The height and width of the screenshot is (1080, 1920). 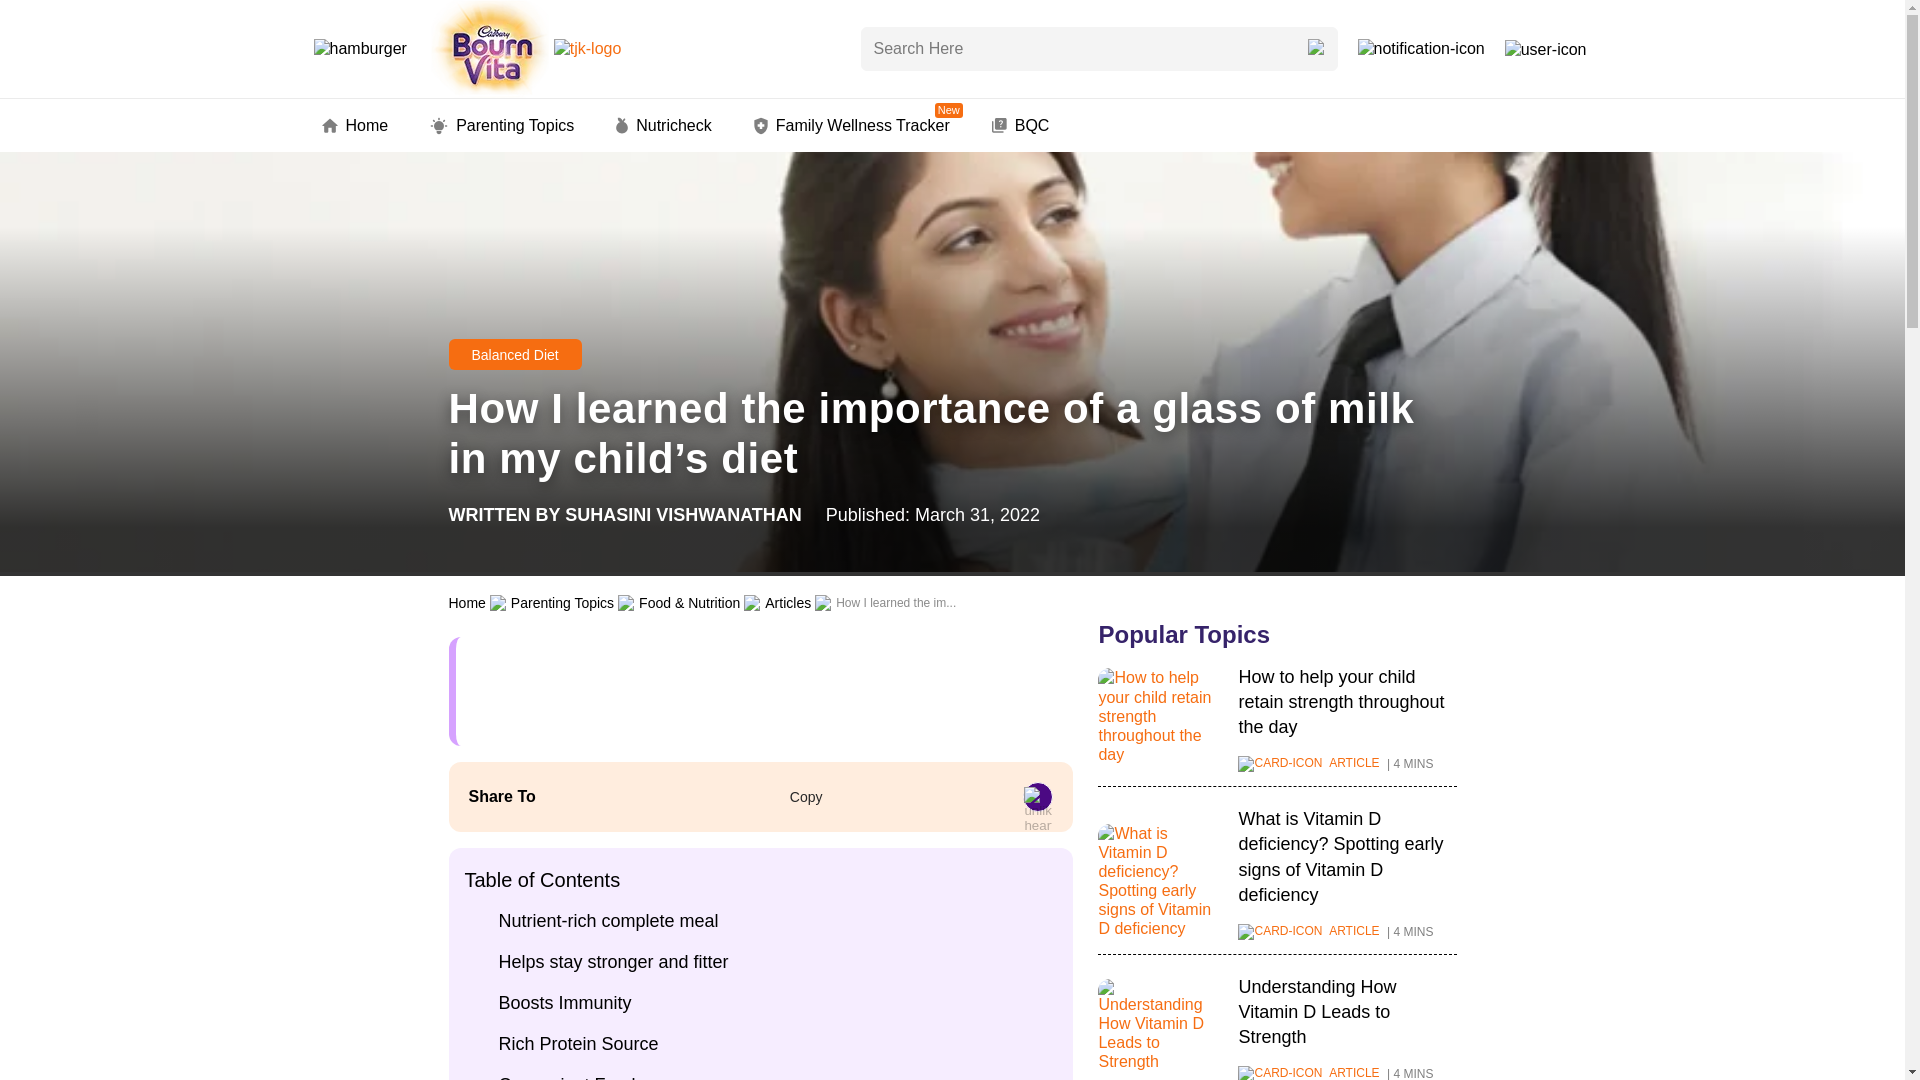 I want to click on Articles, so click(x=514, y=354).